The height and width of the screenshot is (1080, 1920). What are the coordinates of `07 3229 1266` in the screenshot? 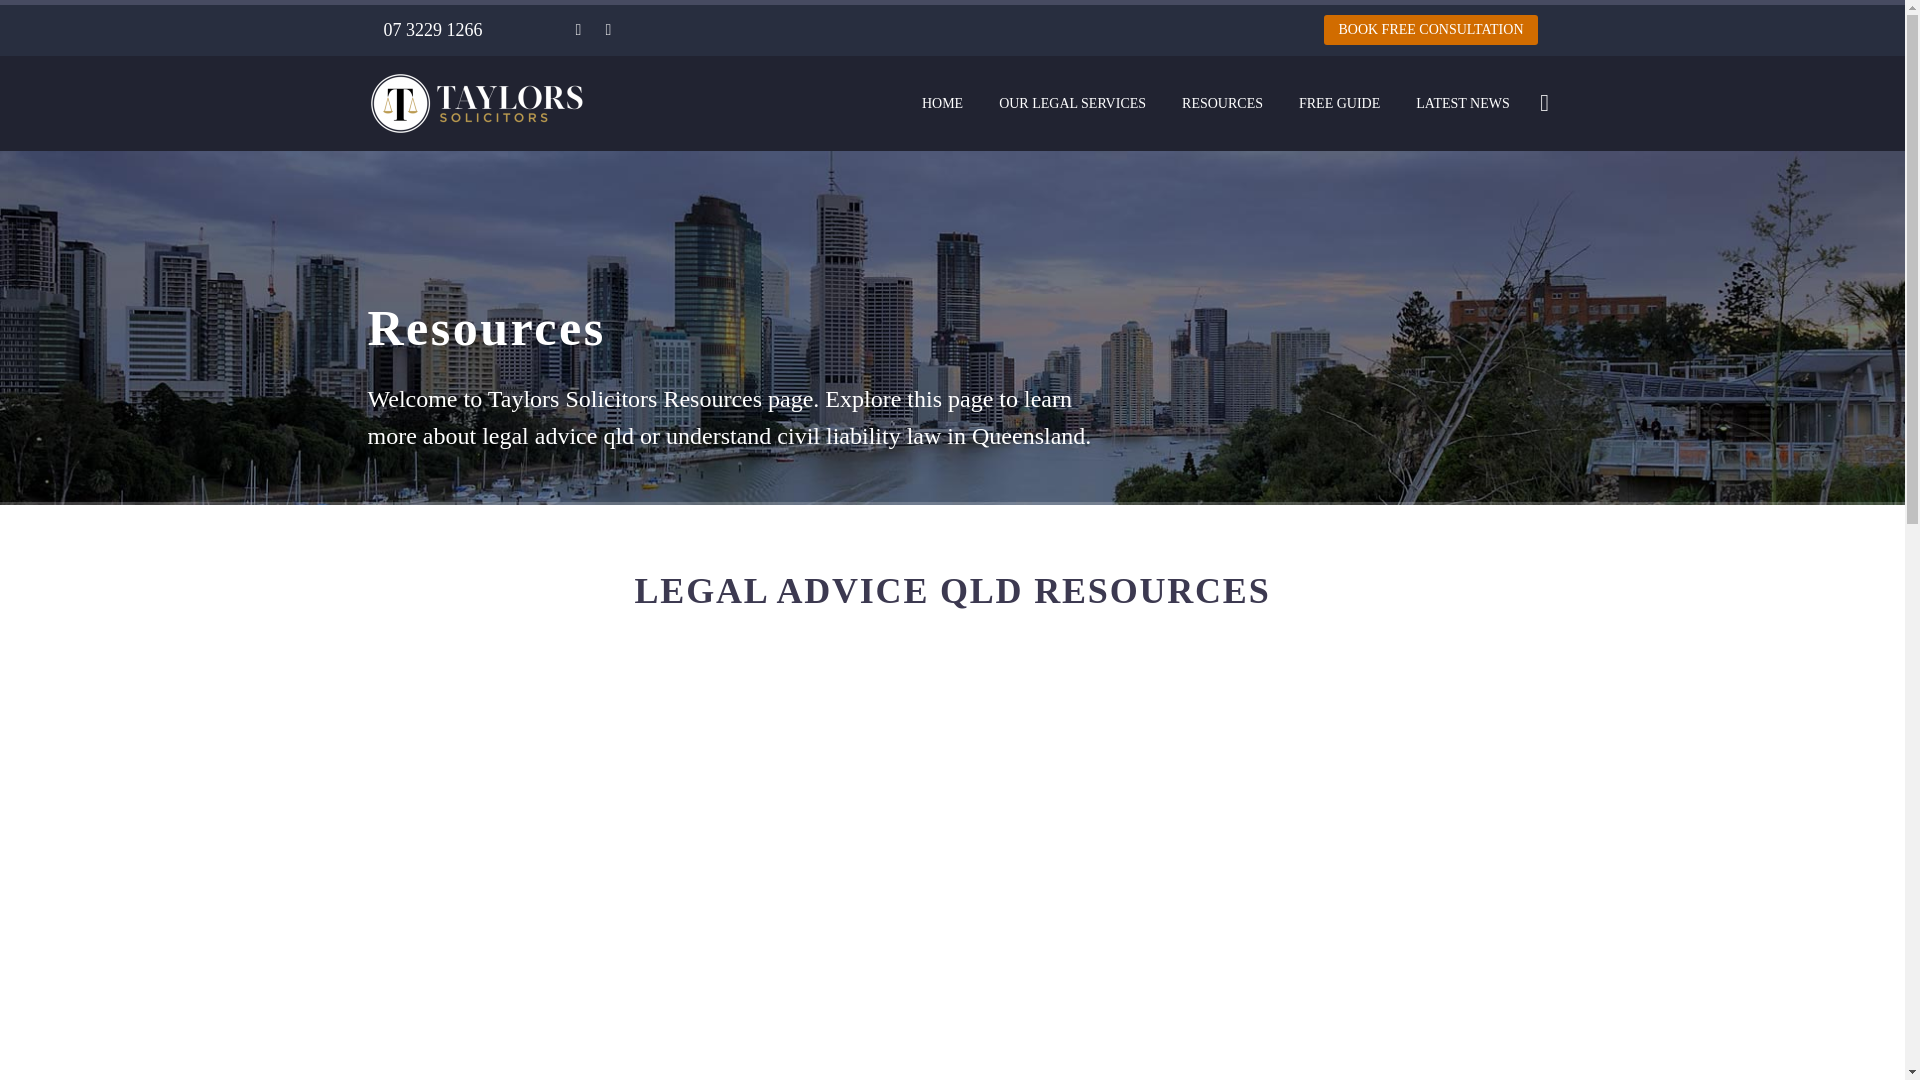 It's located at (434, 30).